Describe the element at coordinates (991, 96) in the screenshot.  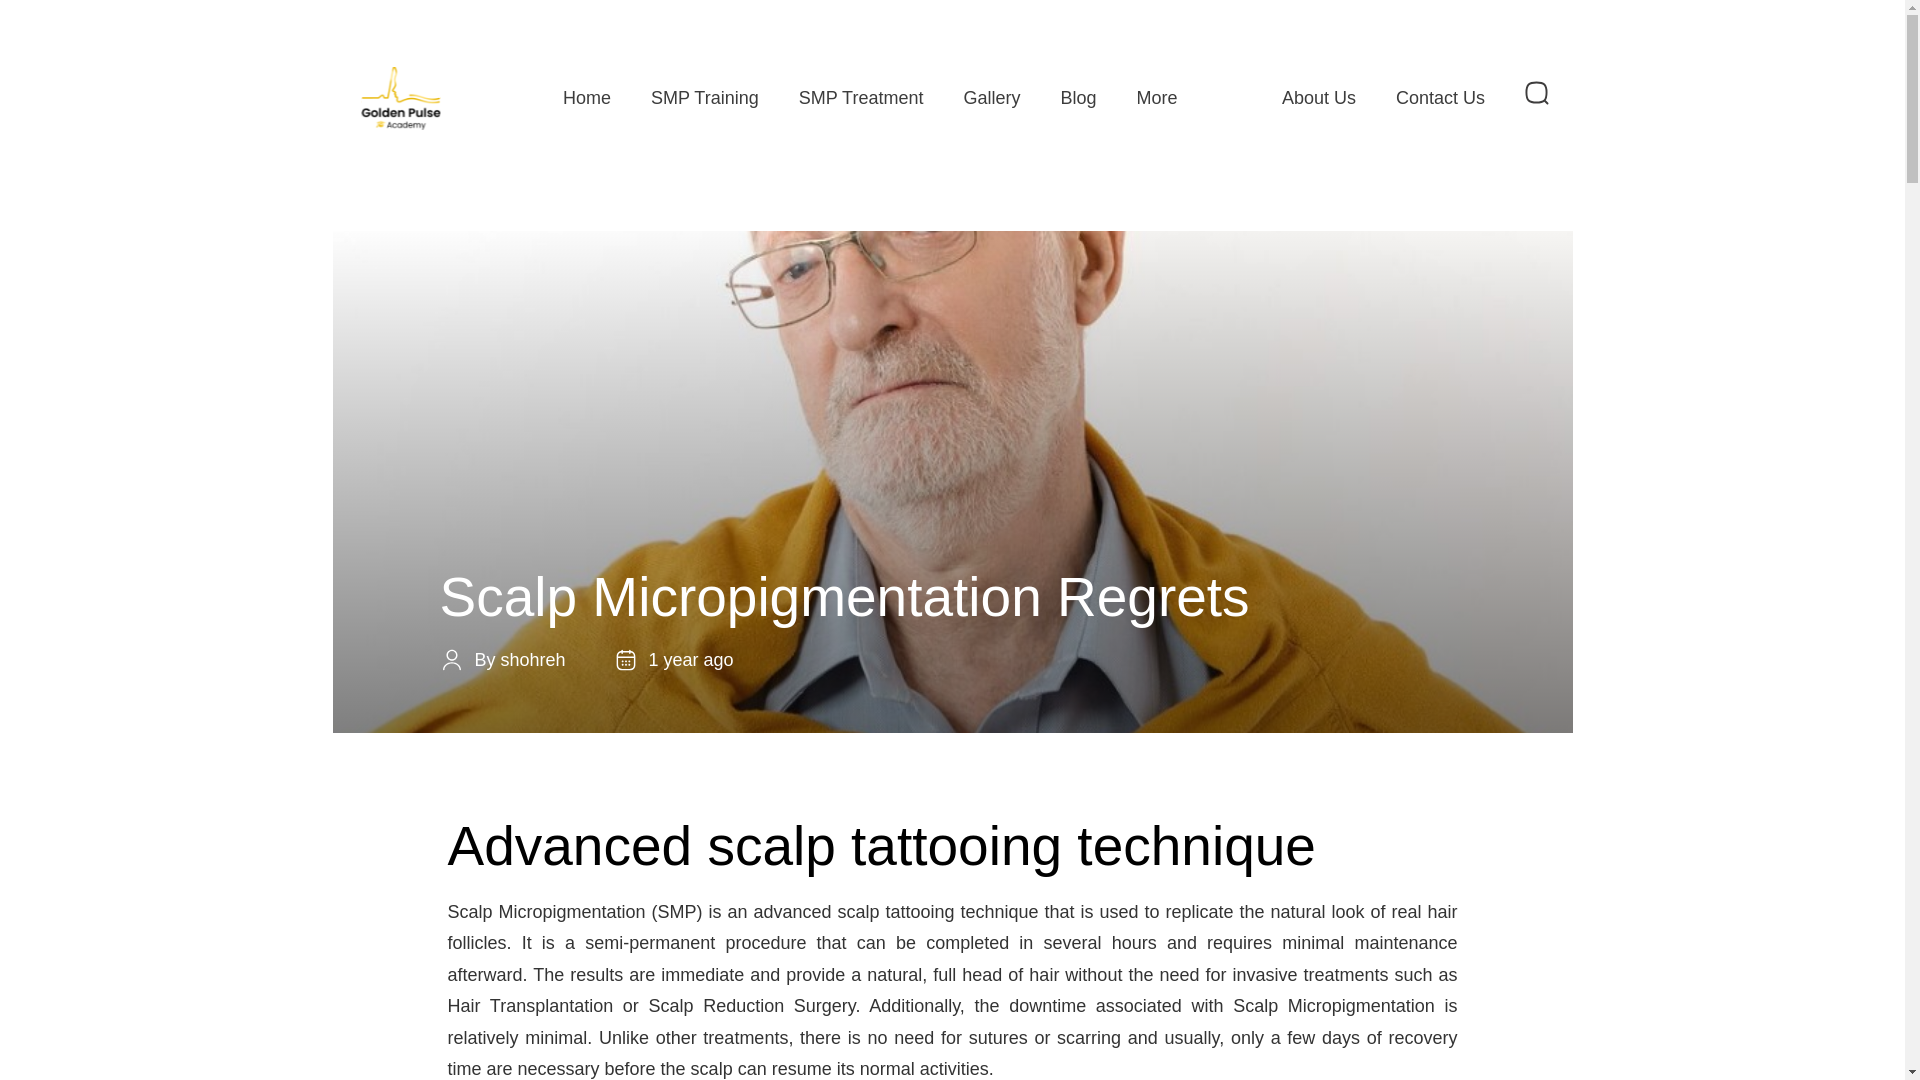
I see `Gallery` at that location.